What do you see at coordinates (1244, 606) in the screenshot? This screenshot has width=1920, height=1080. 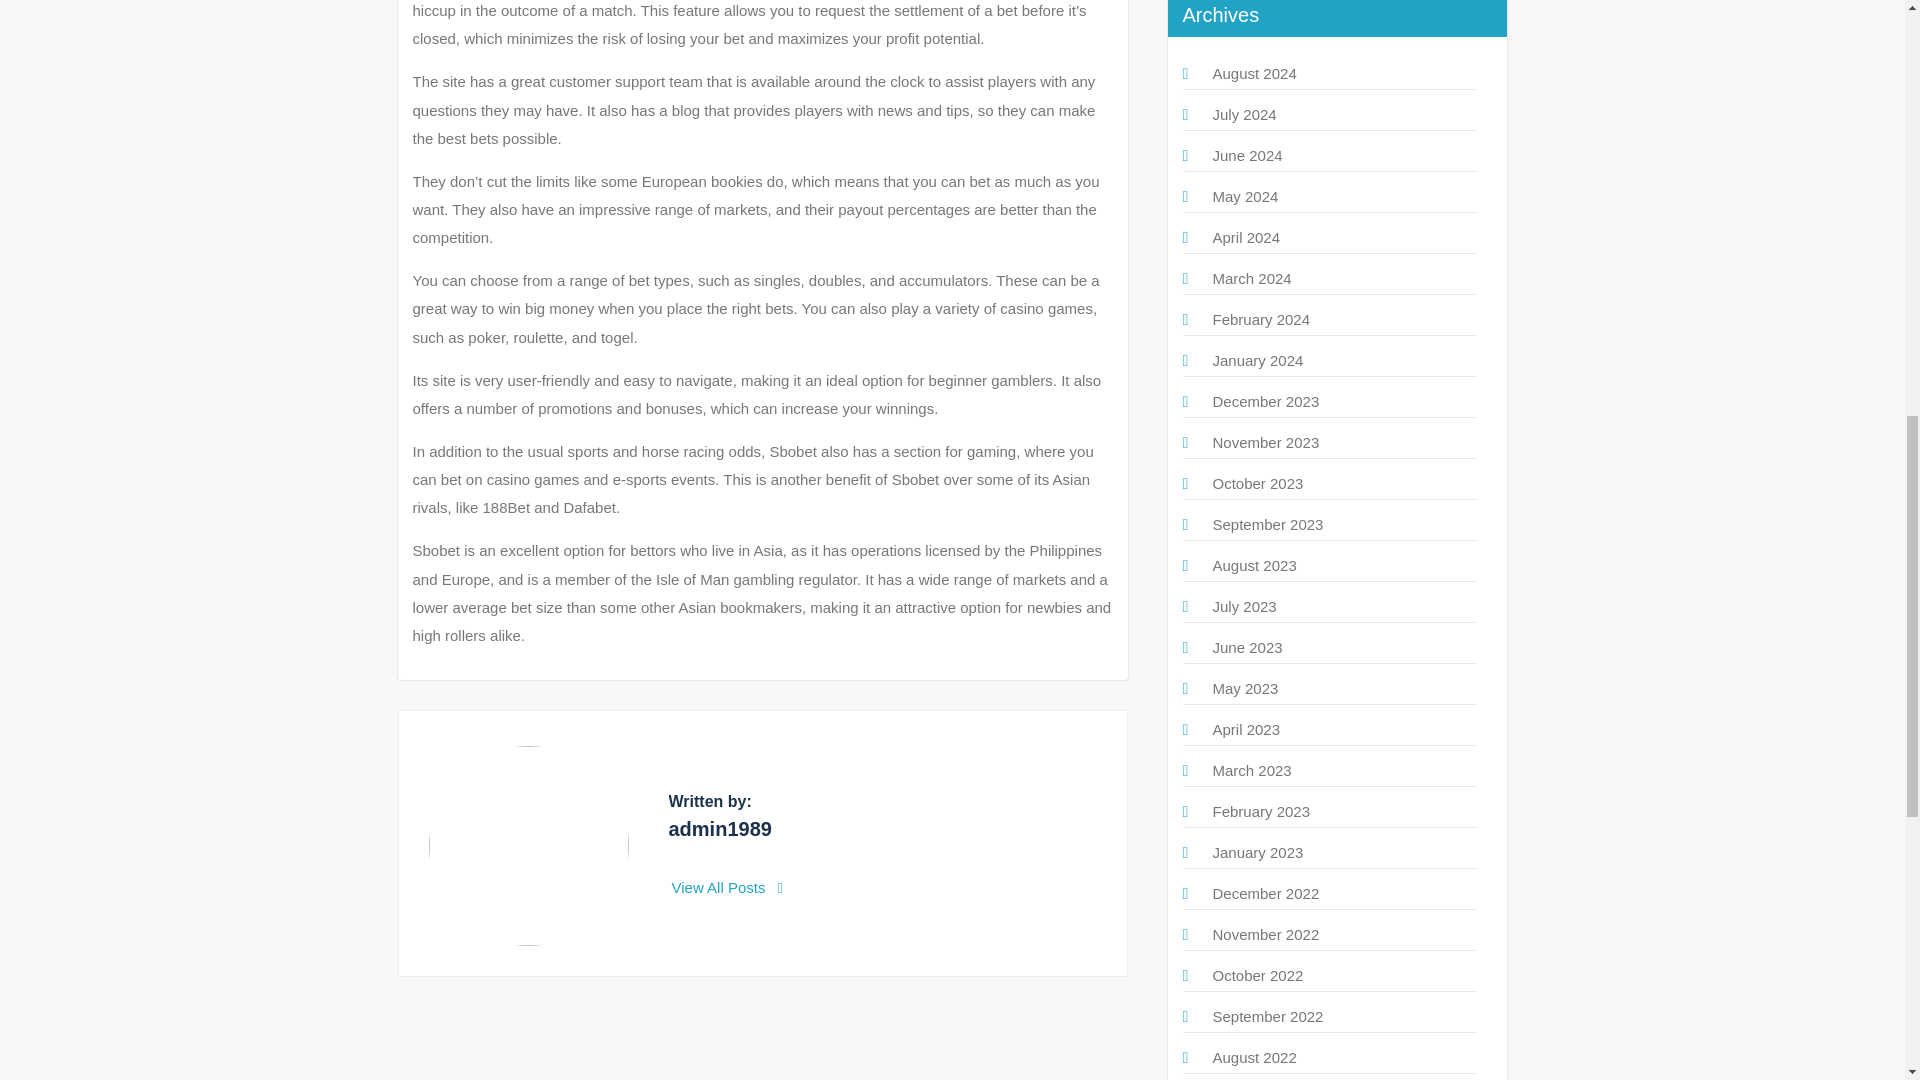 I see `July 2023` at bounding box center [1244, 606].